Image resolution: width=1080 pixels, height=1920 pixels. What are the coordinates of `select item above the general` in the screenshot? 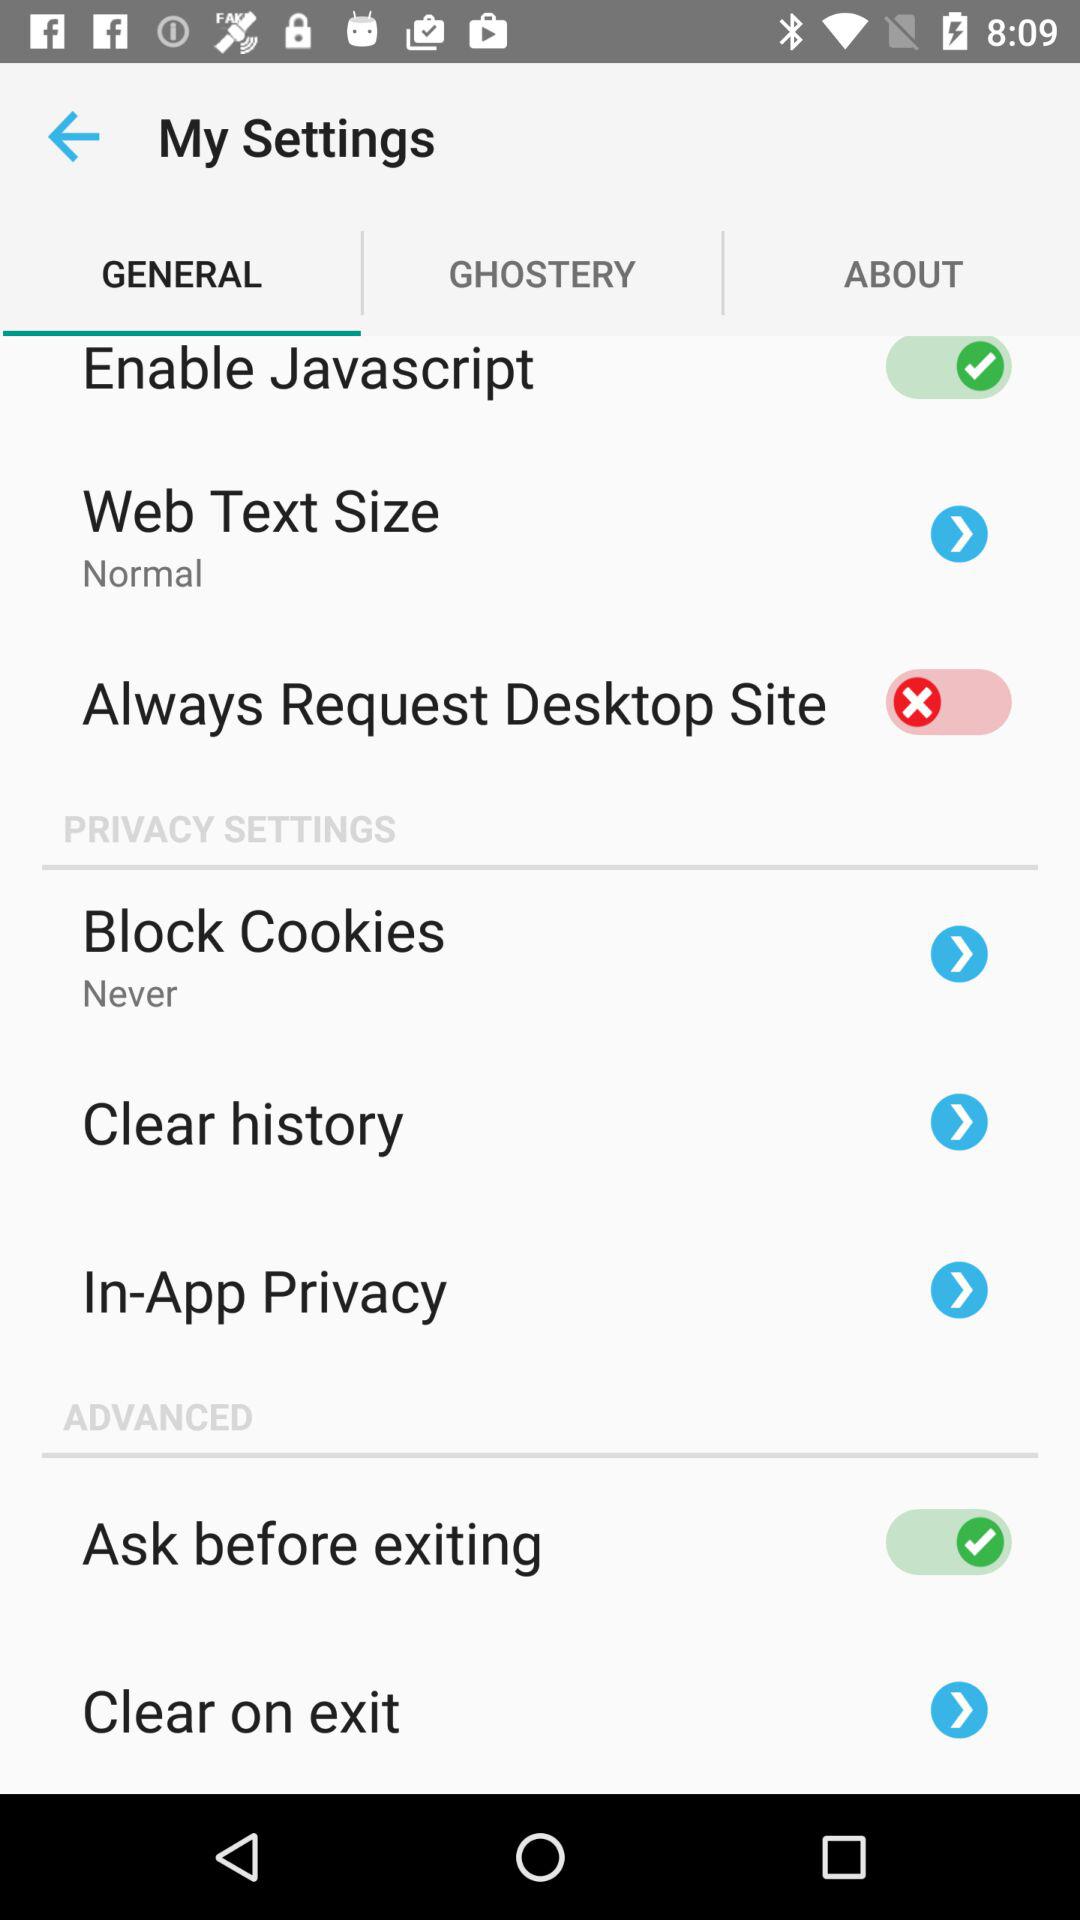 It's located at (73, 136).